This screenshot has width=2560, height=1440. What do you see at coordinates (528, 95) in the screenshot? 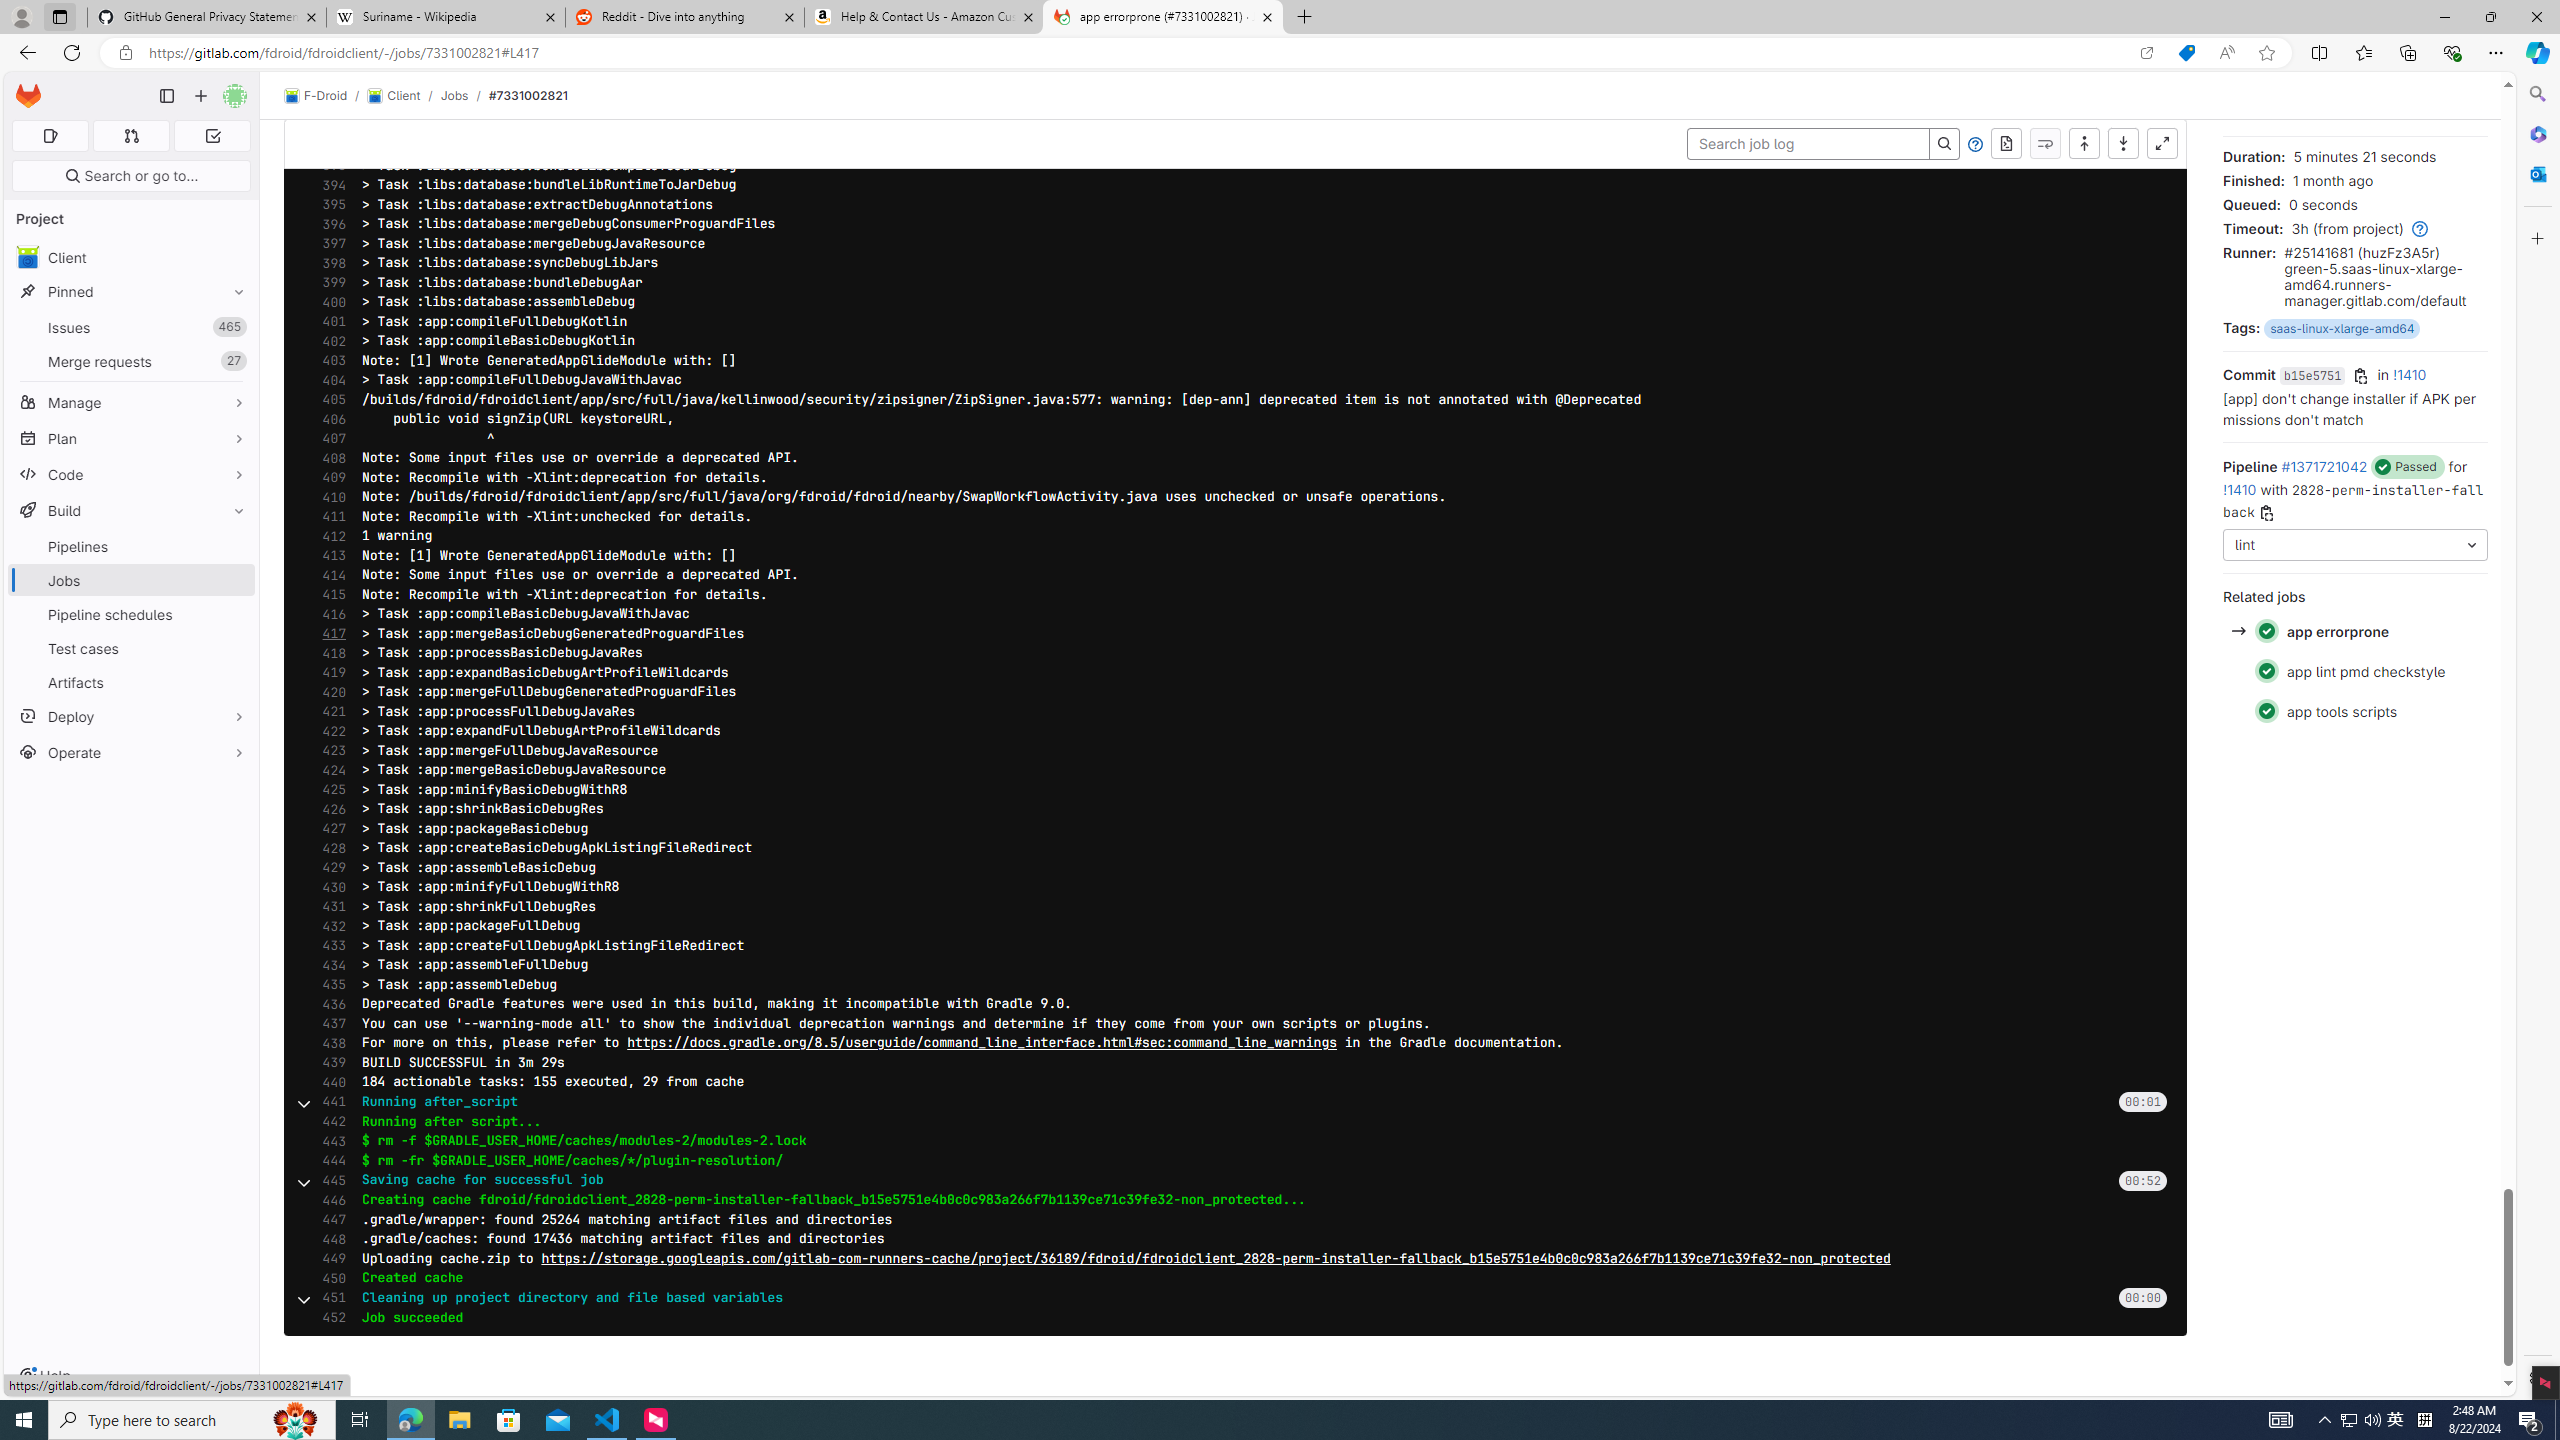
I see `#7331002821` at bounding box center [528, 95].